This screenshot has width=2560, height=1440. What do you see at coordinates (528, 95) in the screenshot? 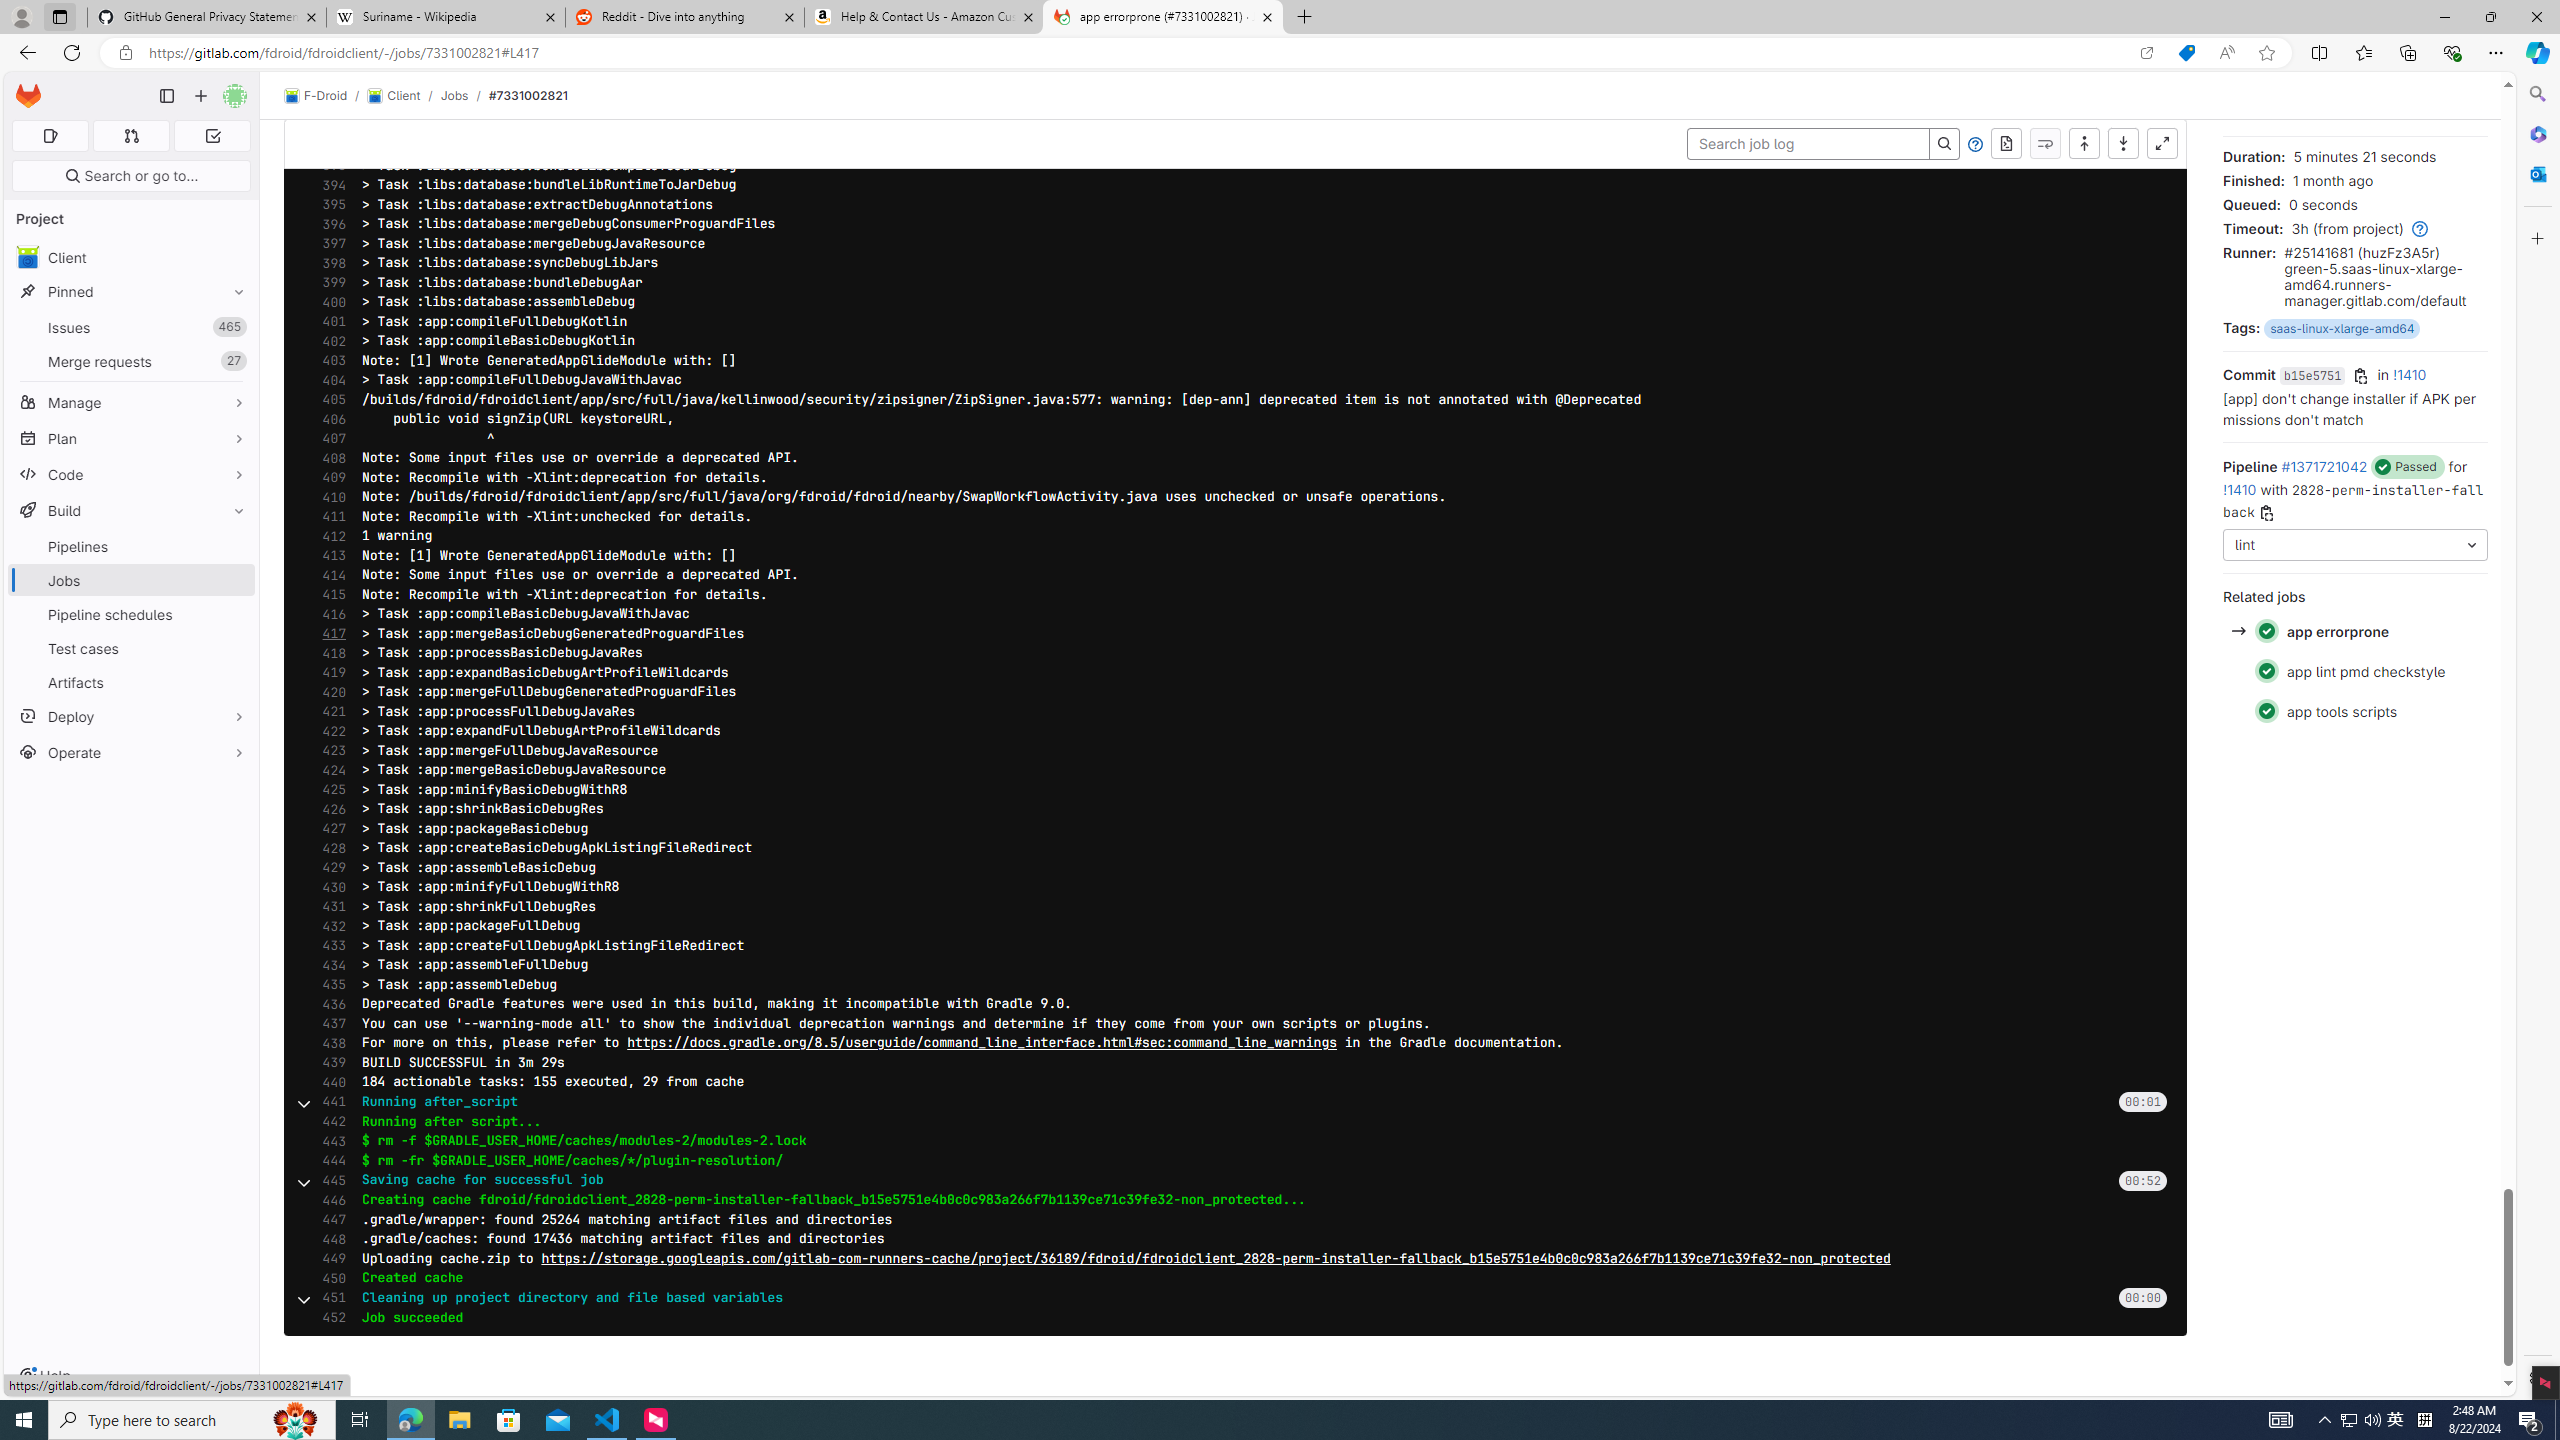
I see `#7331002821` at bounding box center [528, 95].